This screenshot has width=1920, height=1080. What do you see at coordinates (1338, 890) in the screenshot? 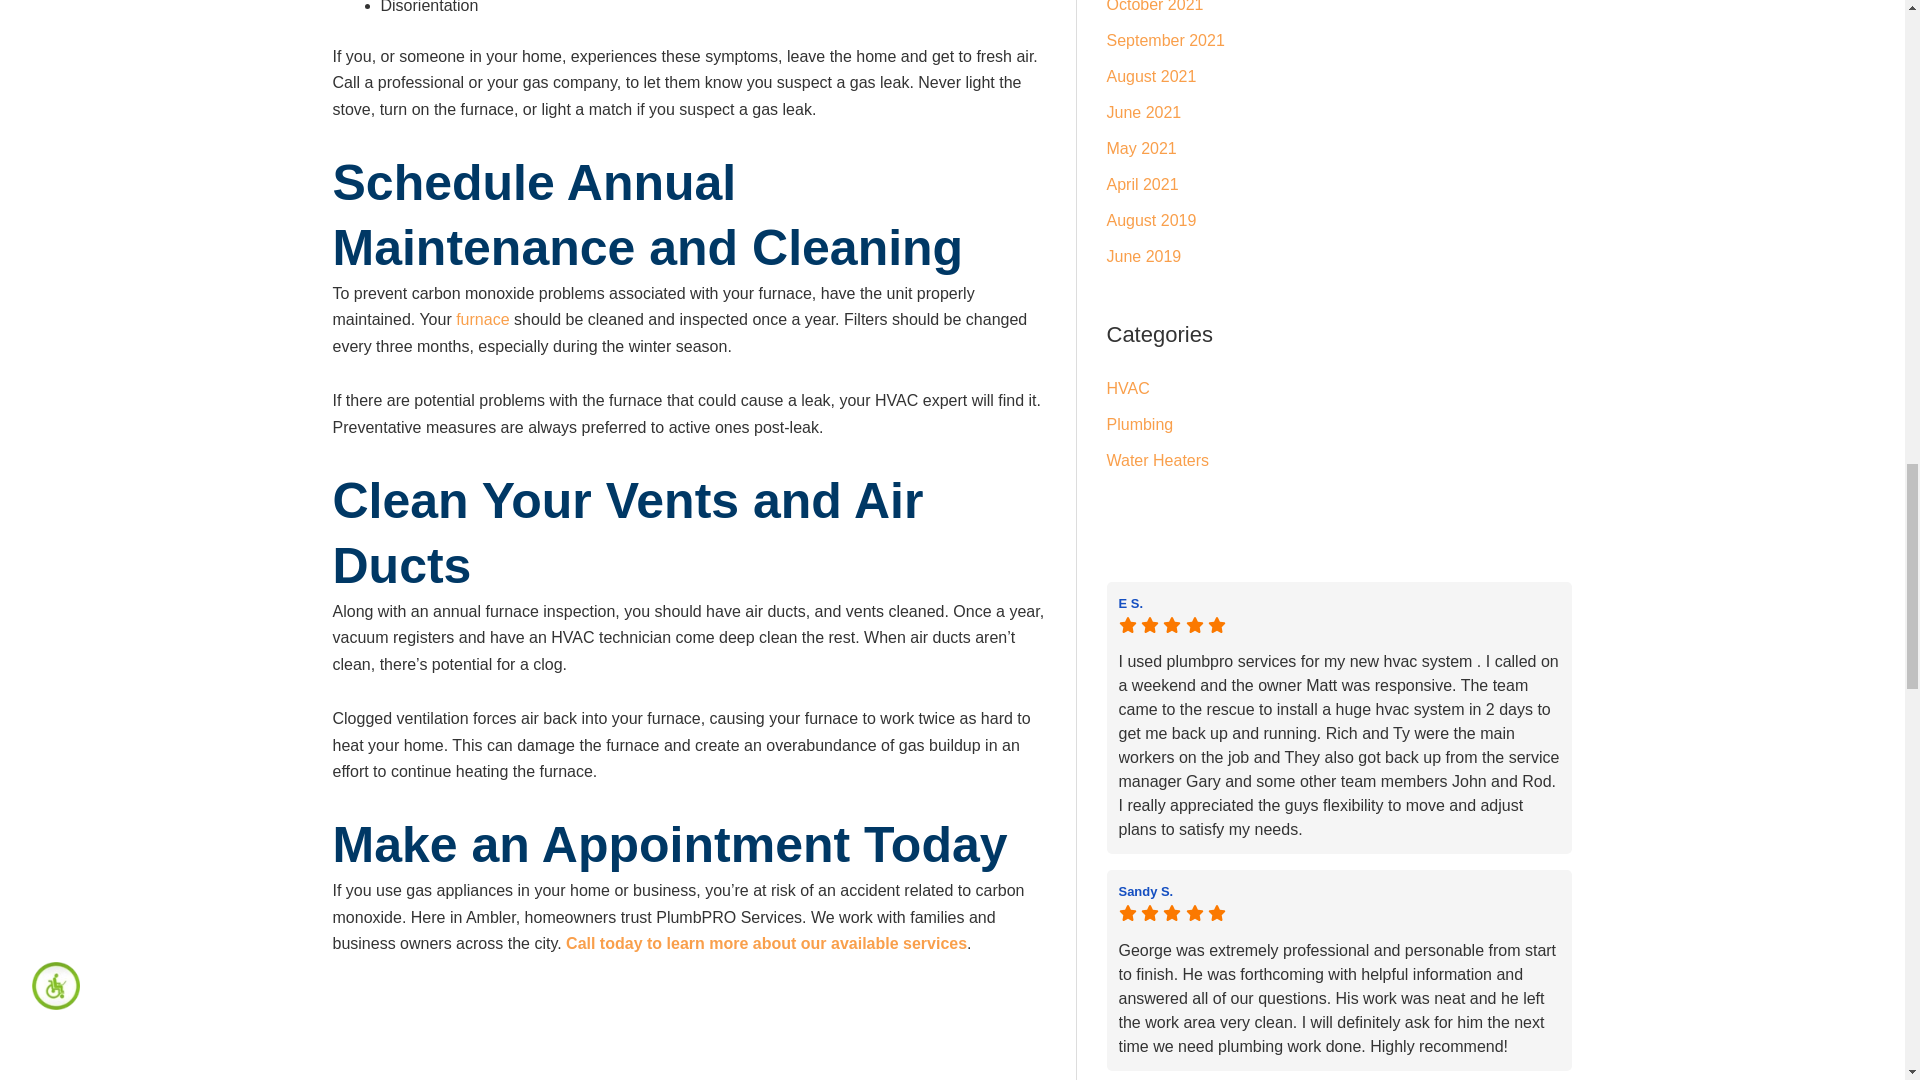
I see `Sandy S.` at bounding box center [1338, 890].